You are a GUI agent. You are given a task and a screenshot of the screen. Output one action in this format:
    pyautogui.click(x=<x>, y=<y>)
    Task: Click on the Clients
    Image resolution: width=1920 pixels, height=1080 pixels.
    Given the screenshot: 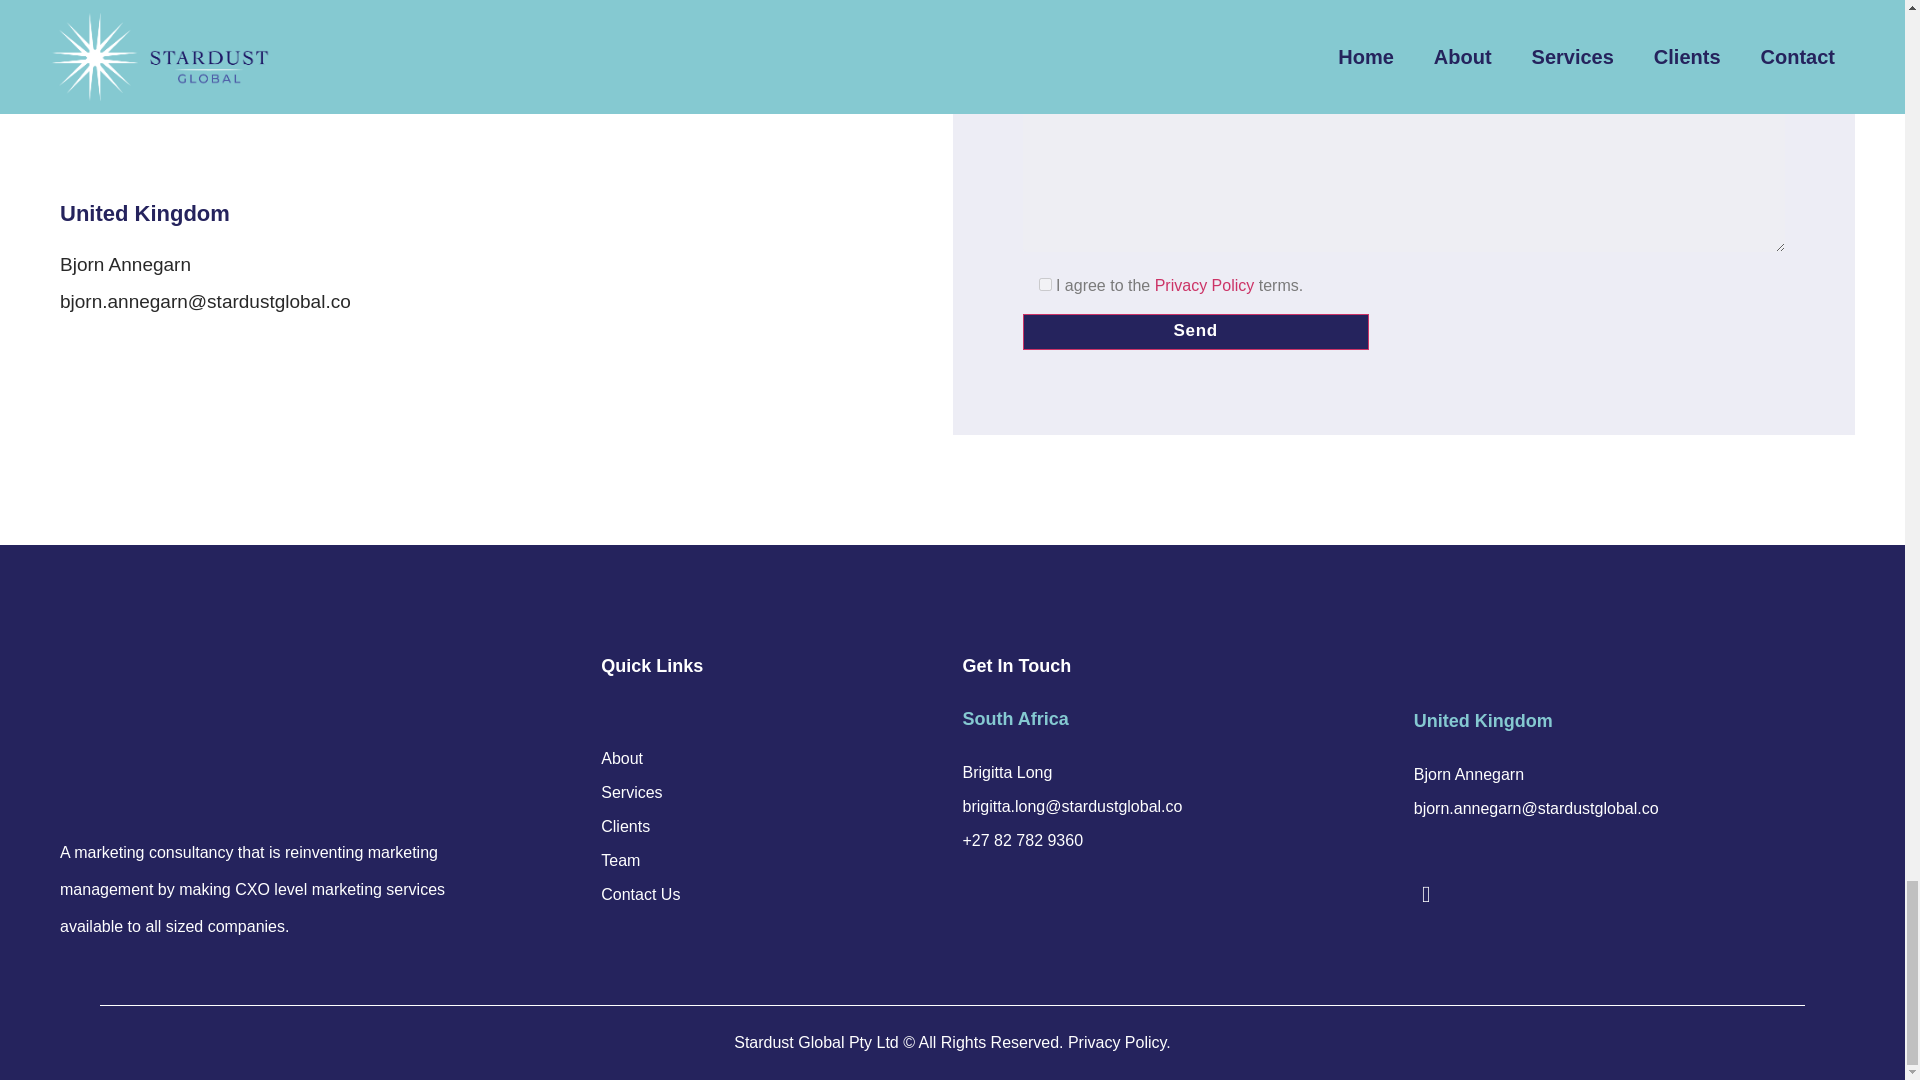 What is the action you would take?
    pyautogui.click(x=640, y=826)
    